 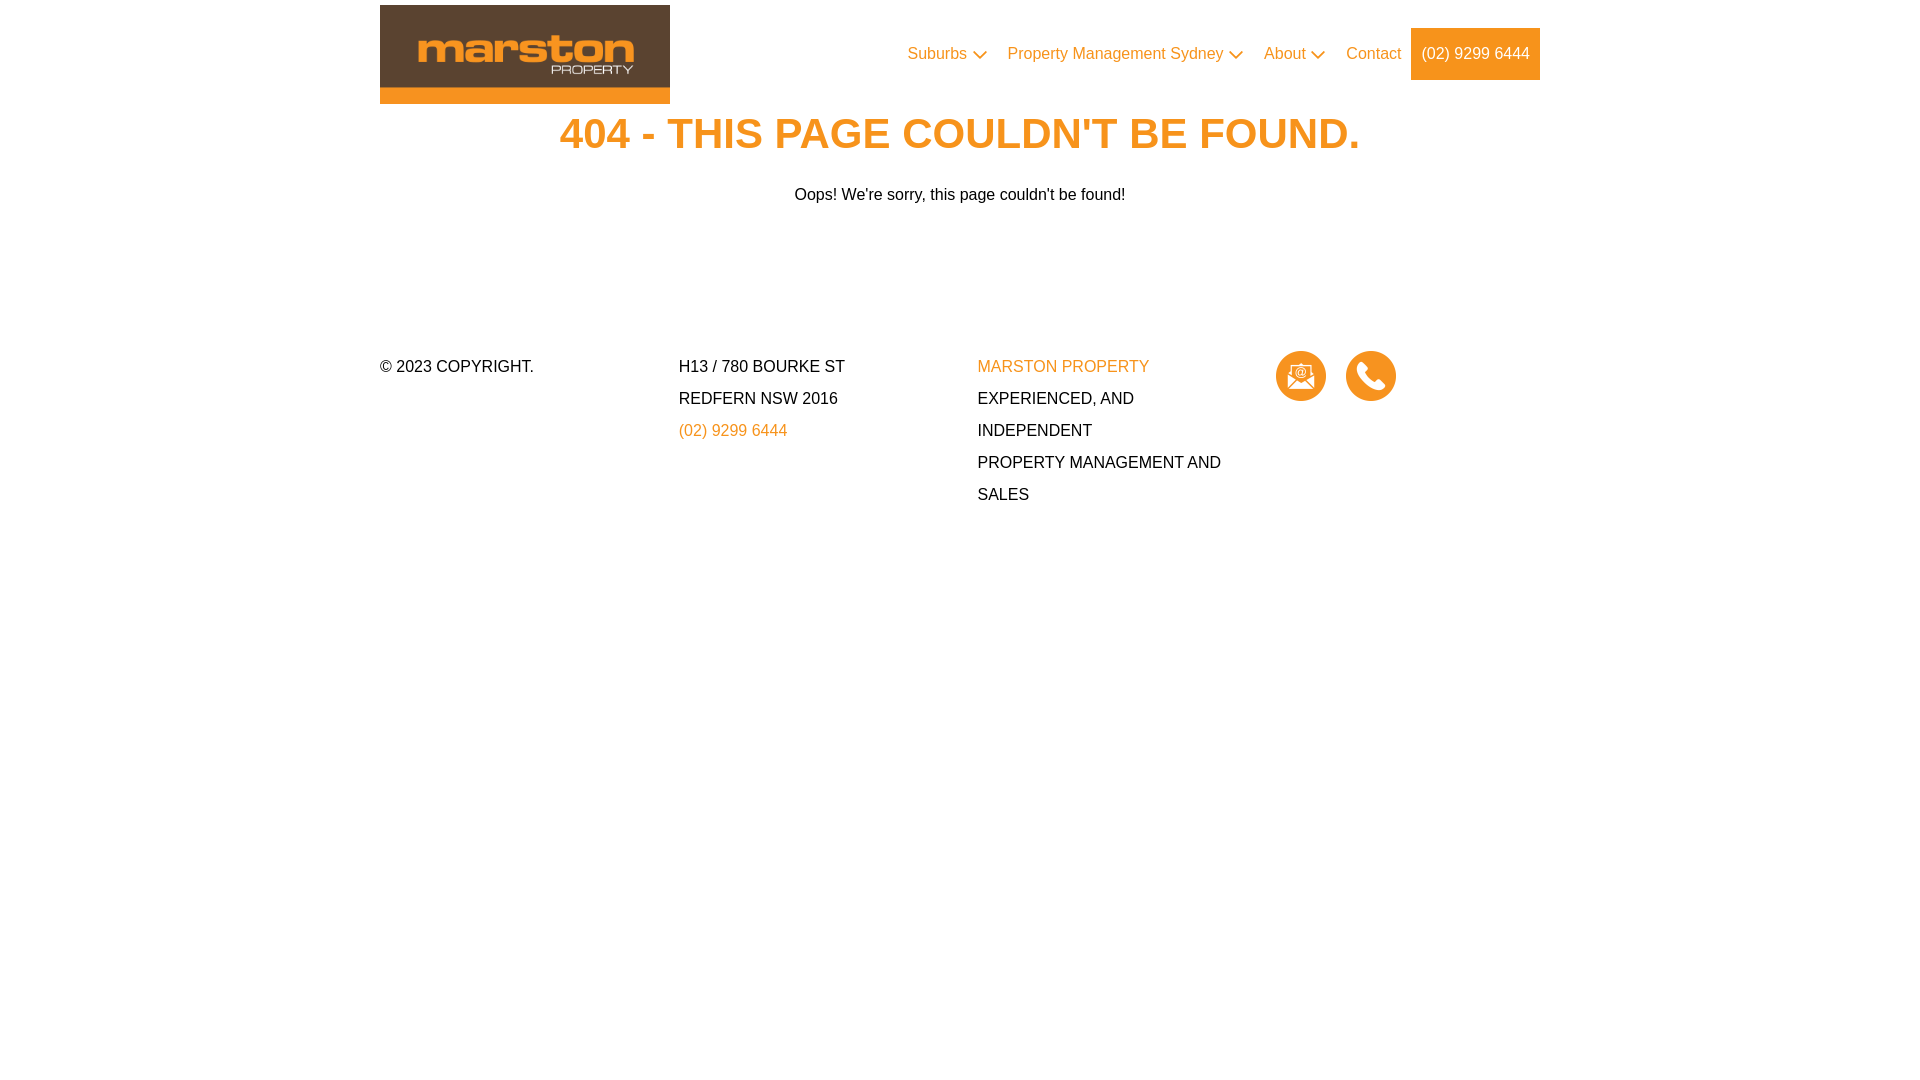 What do you see at coordinates (1064, 366) in the screenshot?
I see `MARSTON PROPERTY` at bounding box center [1064, 366].